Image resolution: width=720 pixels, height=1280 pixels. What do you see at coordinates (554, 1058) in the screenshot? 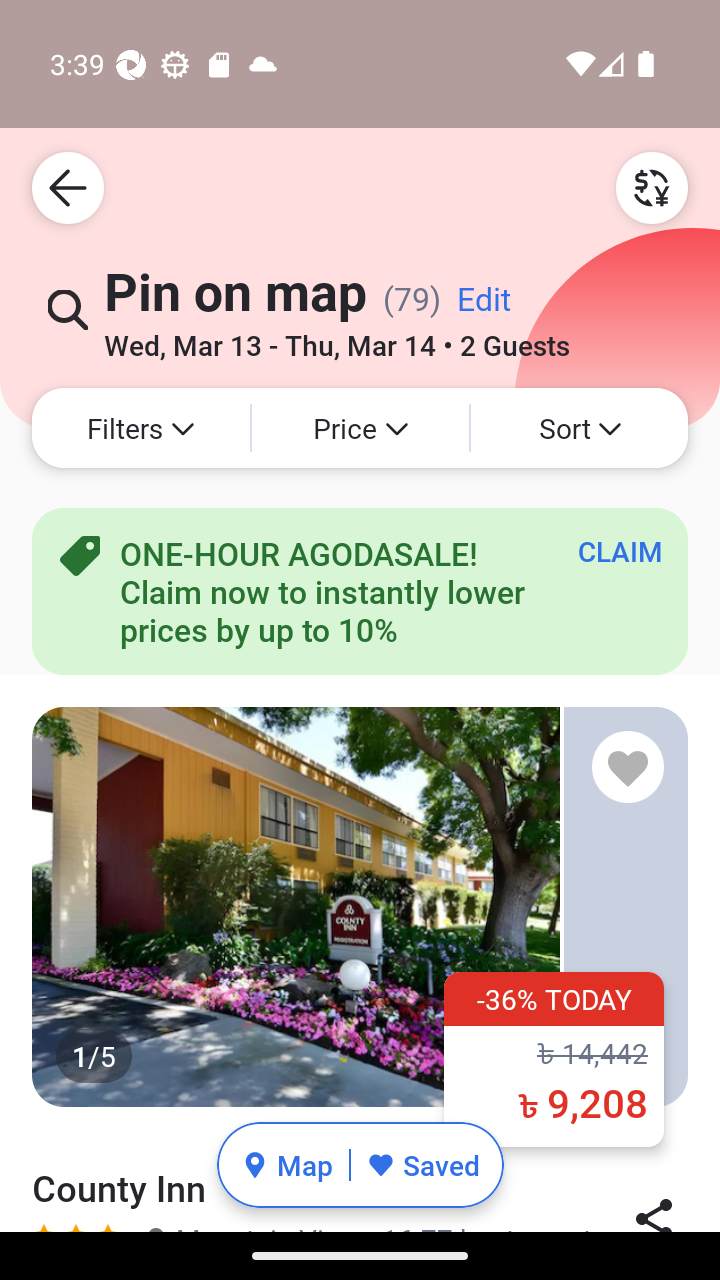
I see `-36% TODAY ‪৳ 14,442 ‪৳ 9,208` at bounding box center [554, 1058].